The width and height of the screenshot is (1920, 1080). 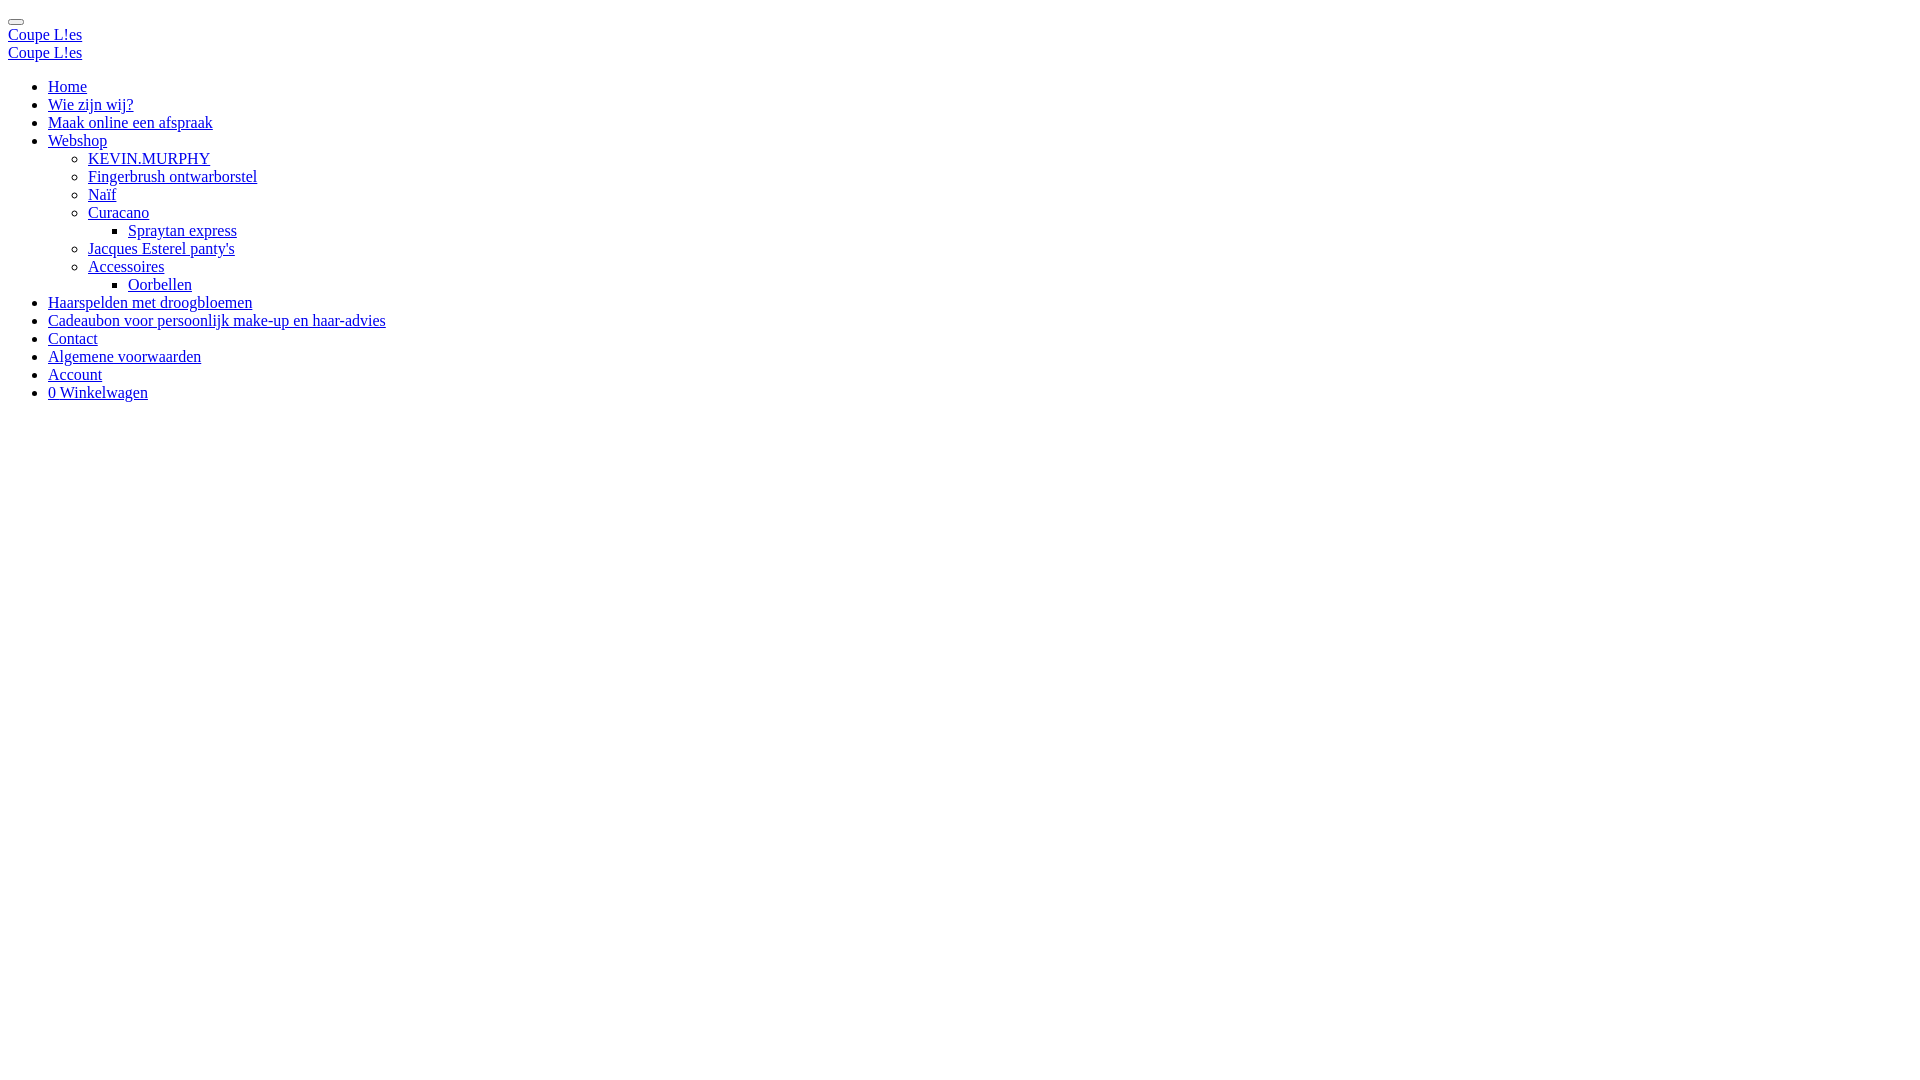 I want to click on Spraytan express, so click(x=182, y=230).